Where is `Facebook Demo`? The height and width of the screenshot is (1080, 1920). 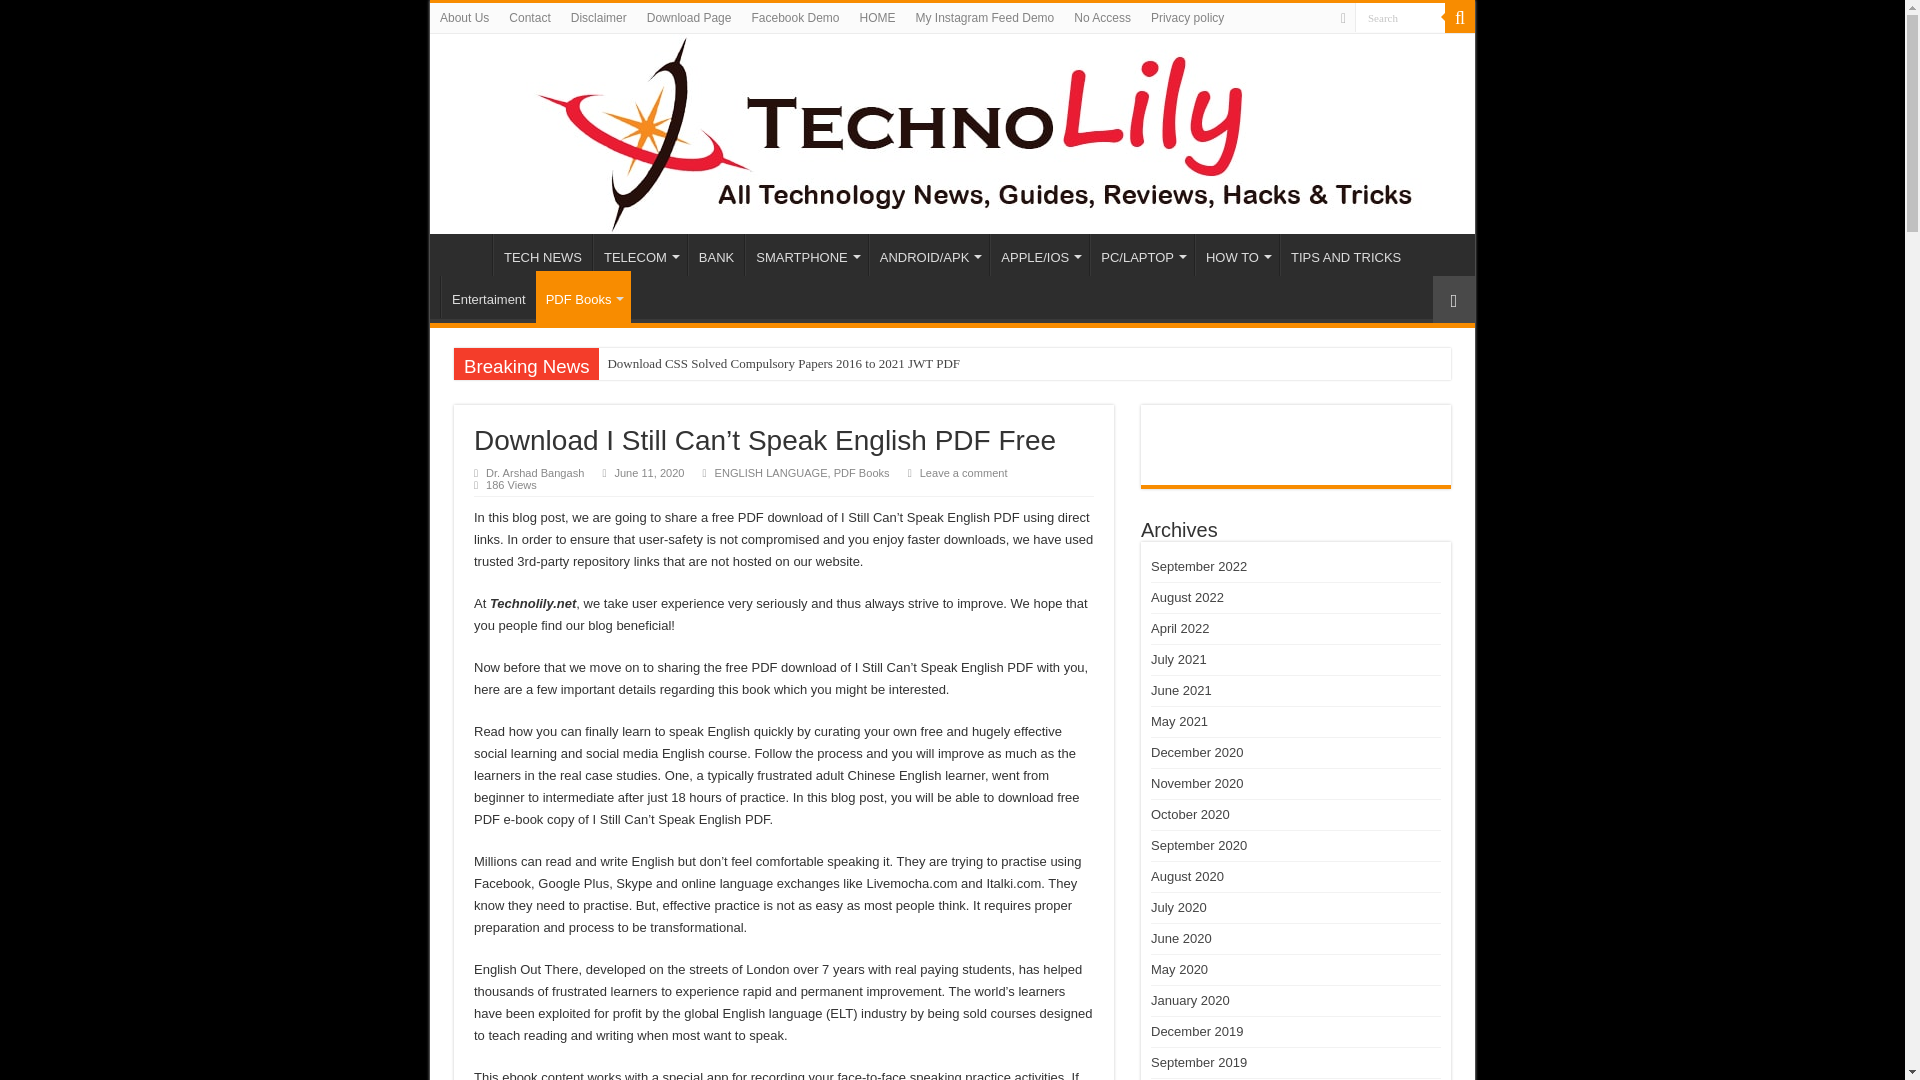
Facebook Demo is located at coordinates (794, 18).